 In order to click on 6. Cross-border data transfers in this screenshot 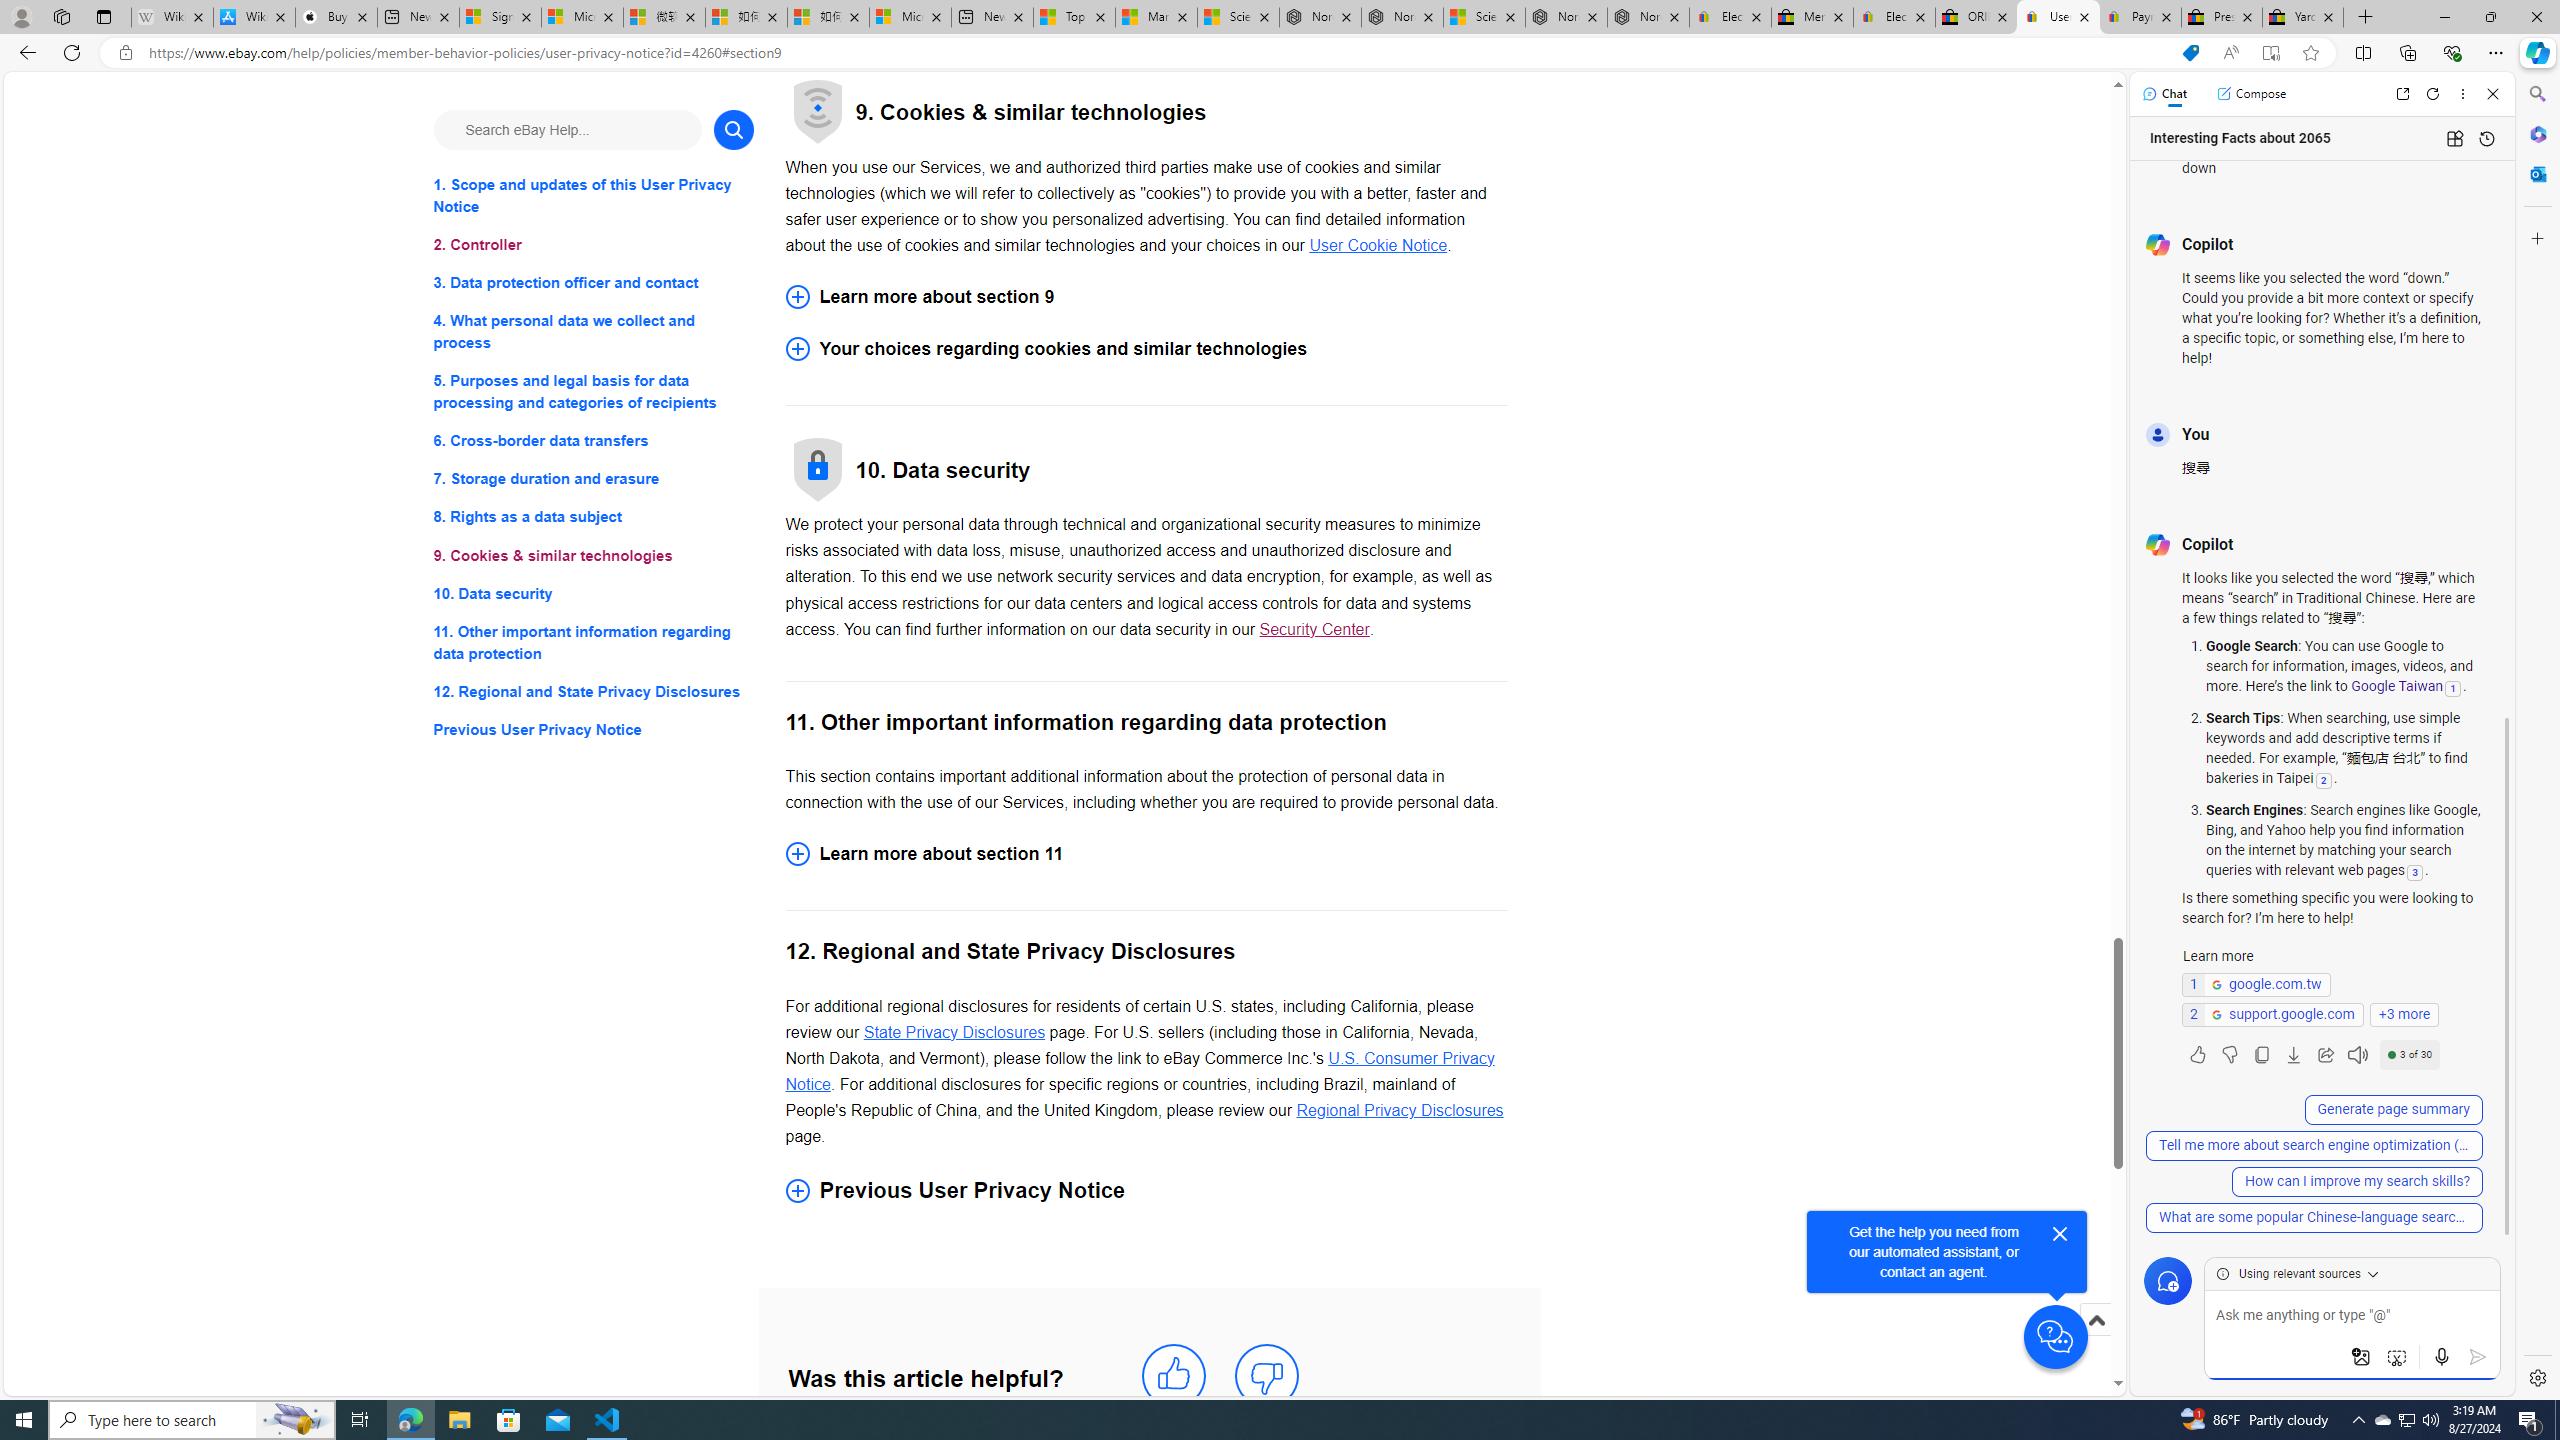, I will do `click(594, 442)`.